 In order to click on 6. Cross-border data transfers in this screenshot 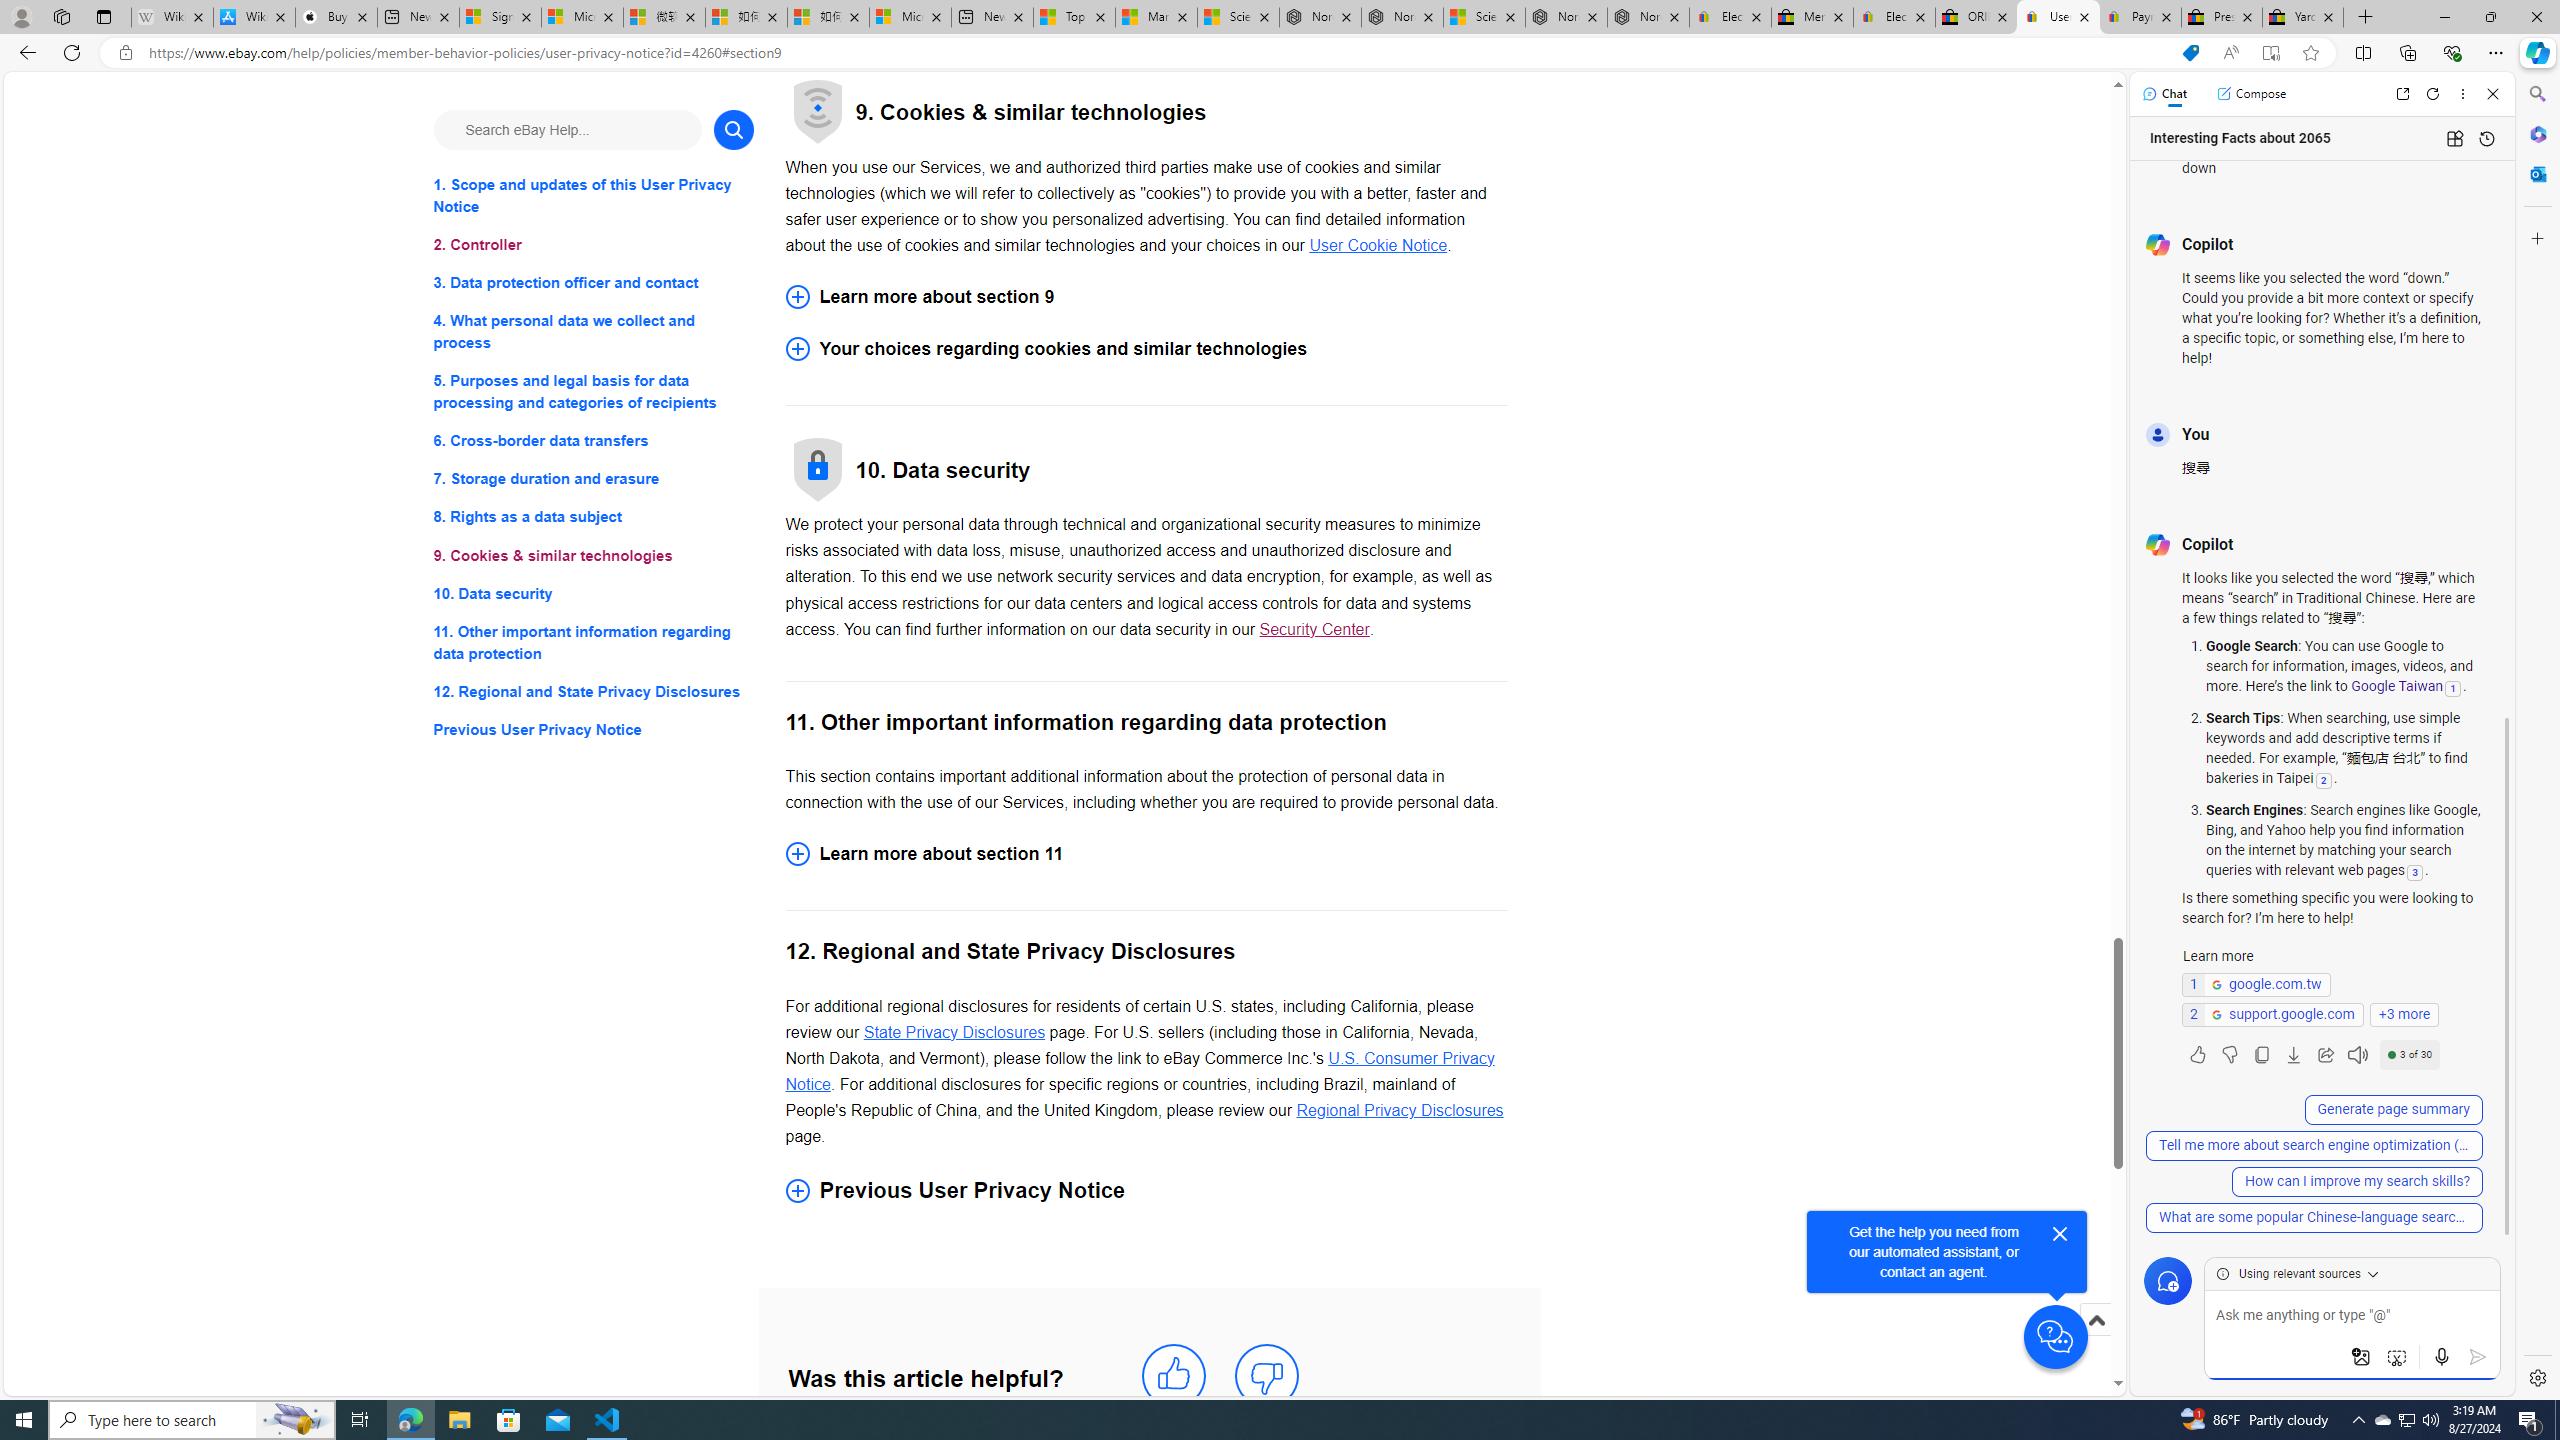, I will do `click(594, 442)`.